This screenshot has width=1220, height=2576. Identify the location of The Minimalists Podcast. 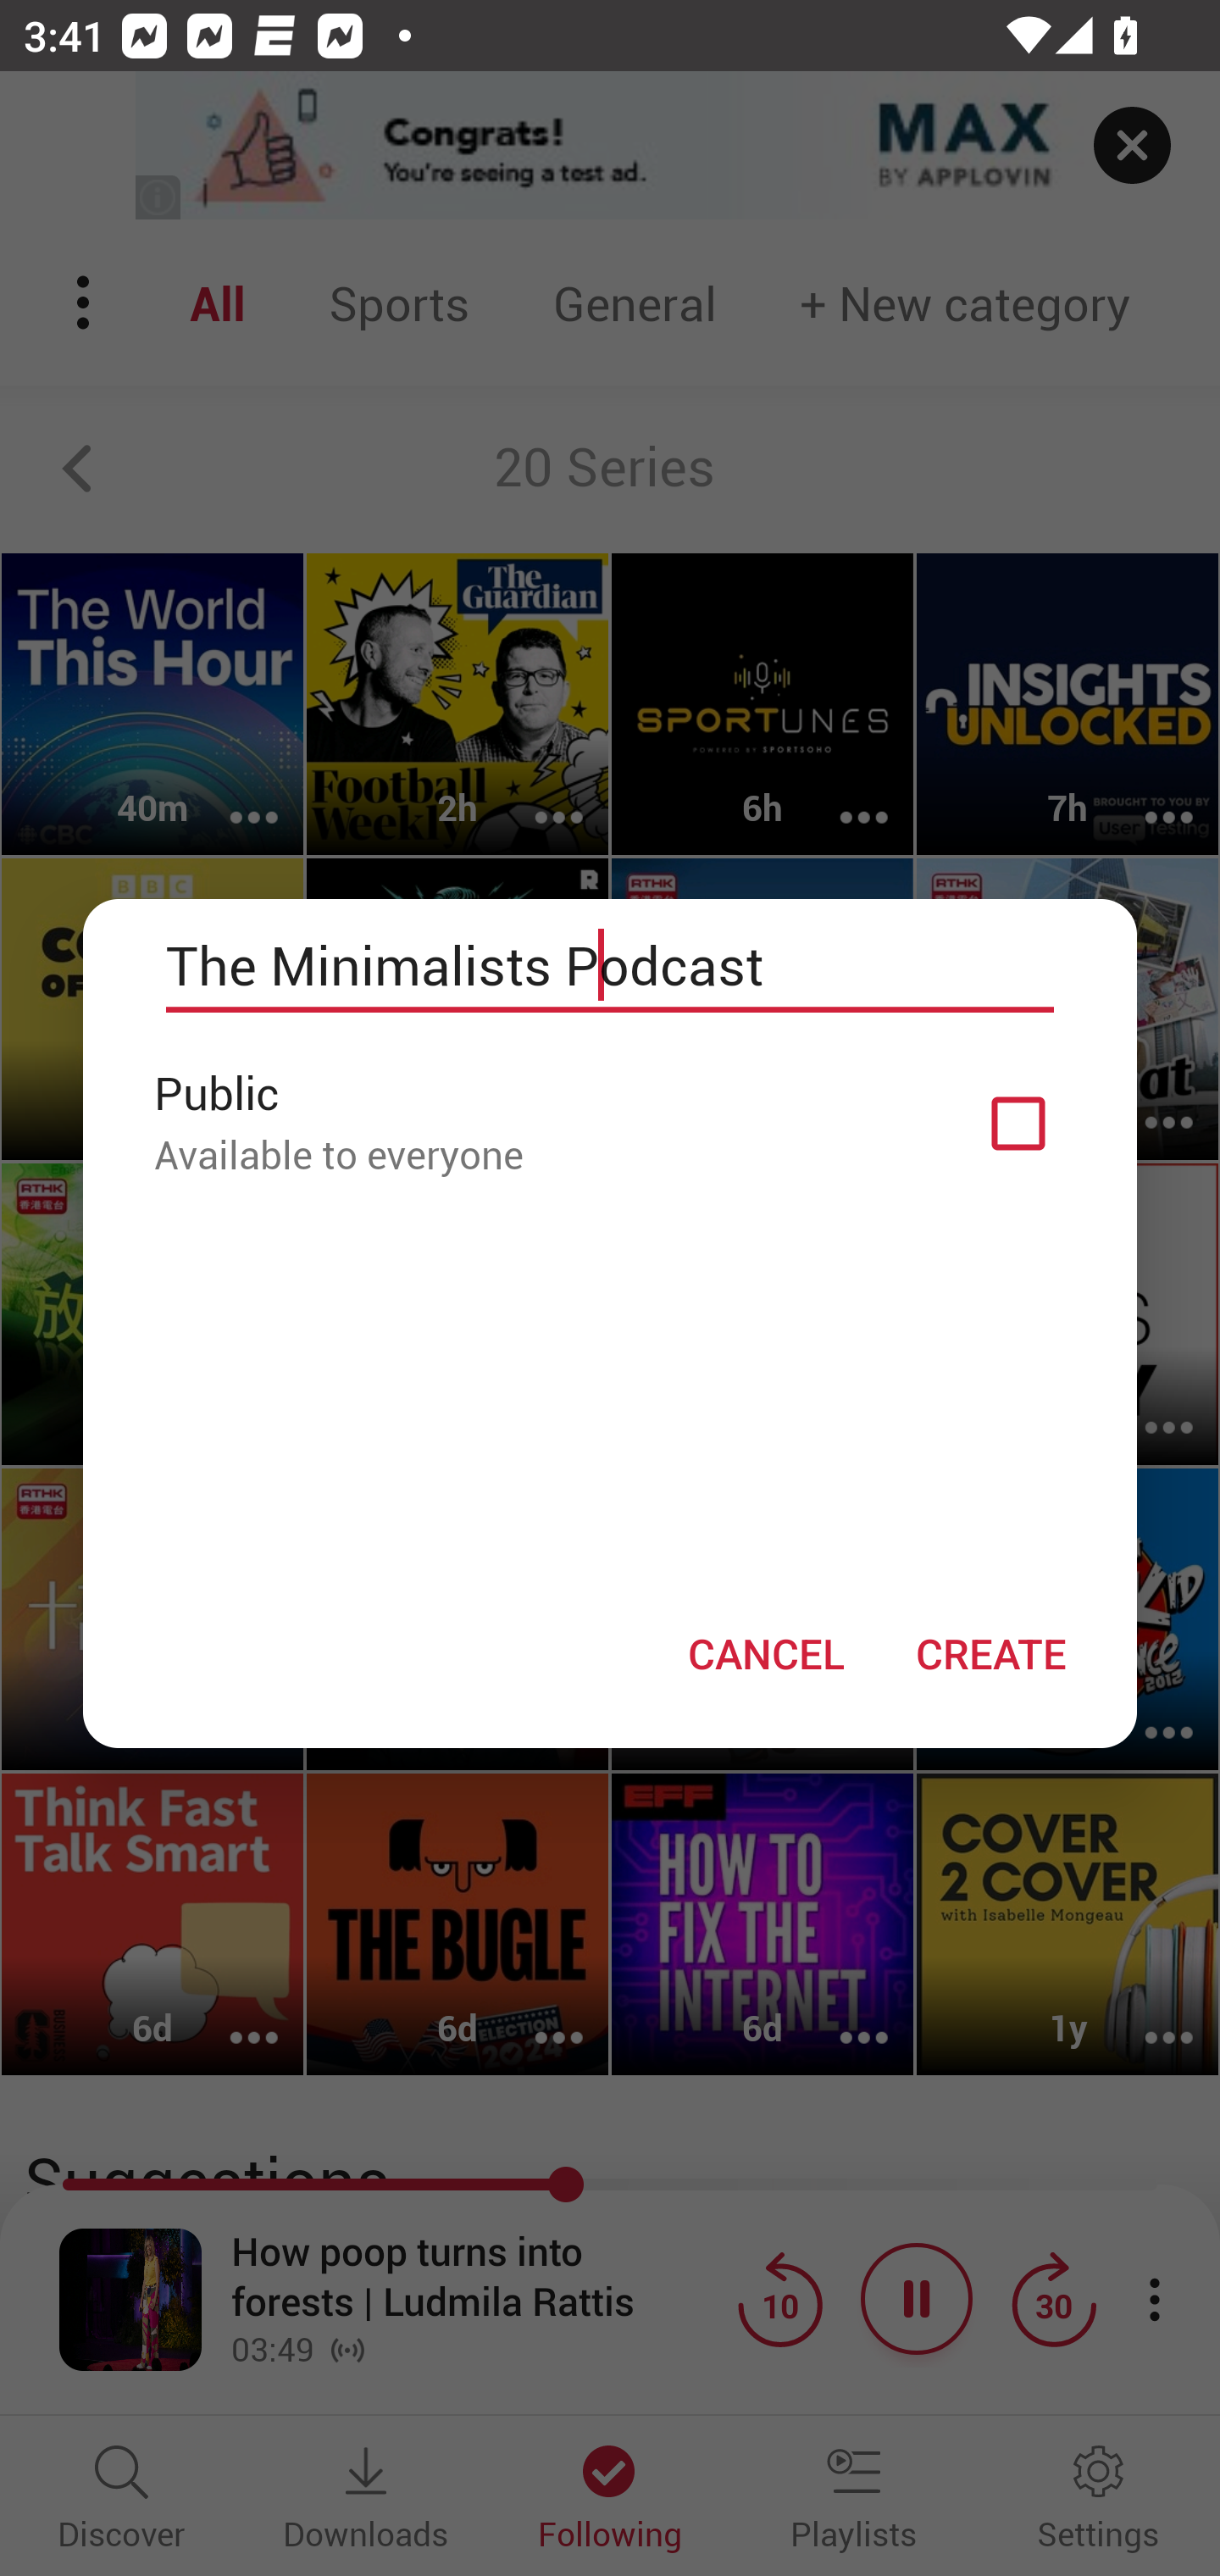
(610, 966).